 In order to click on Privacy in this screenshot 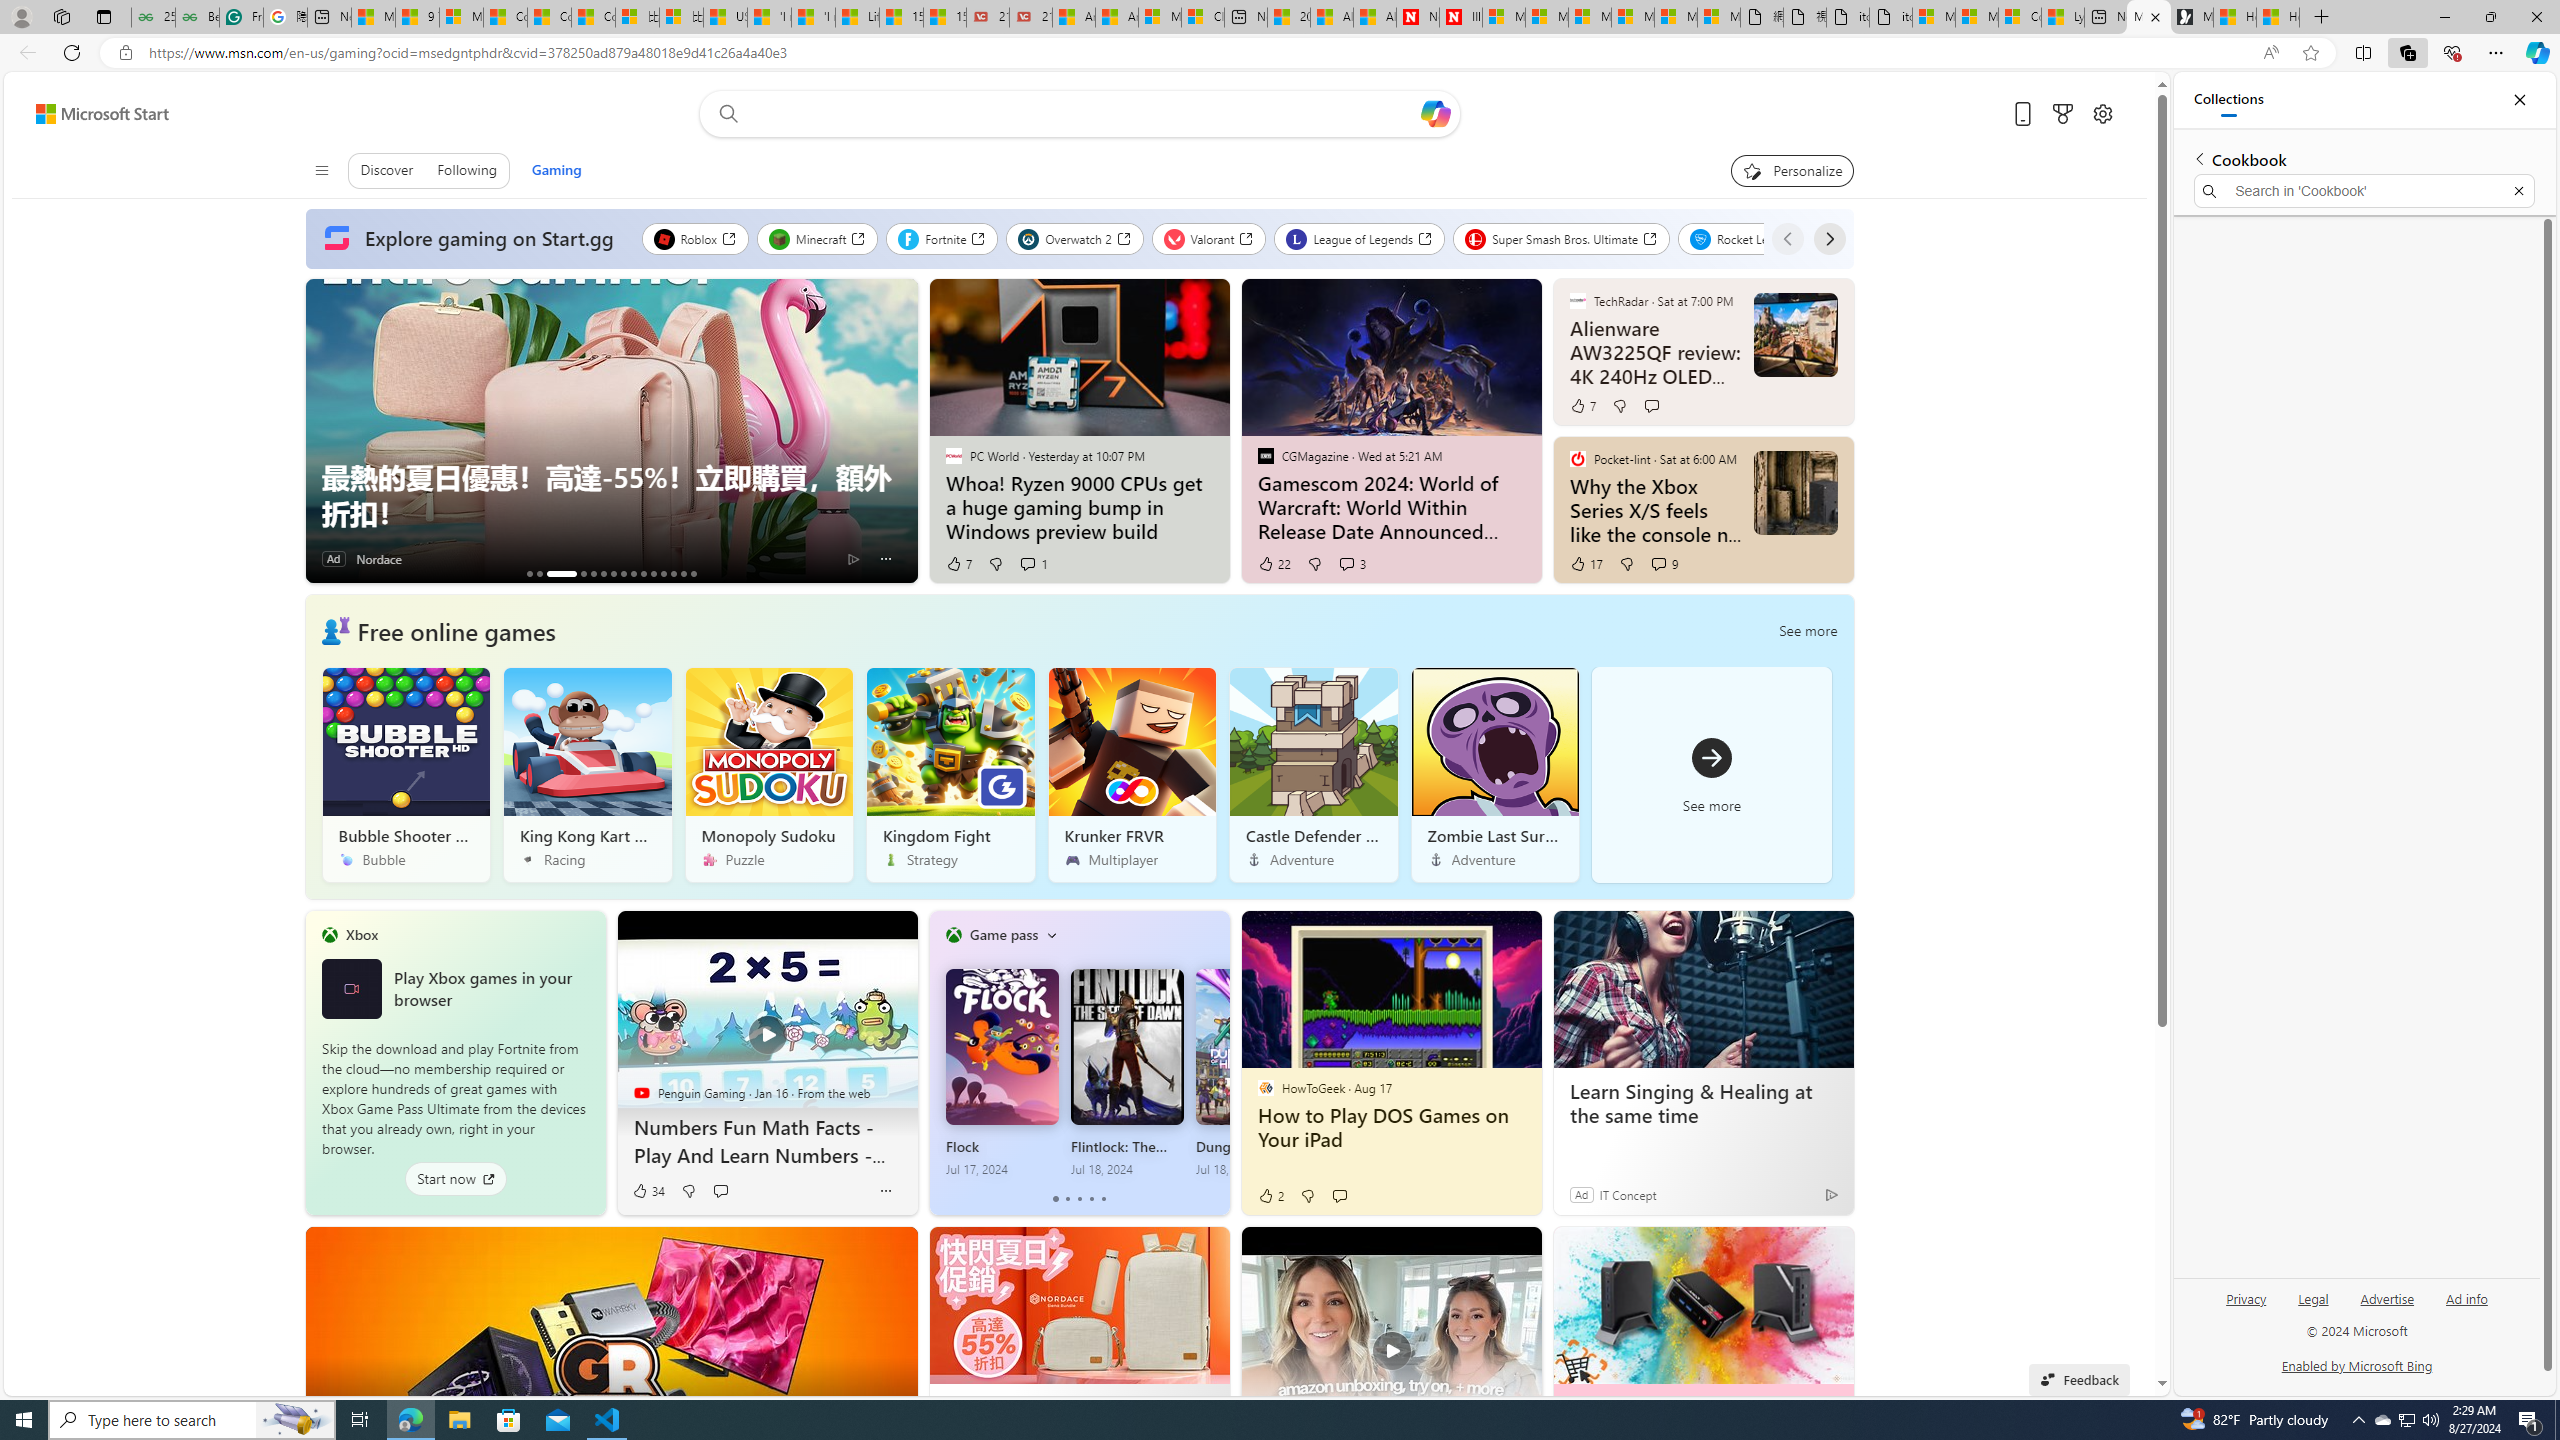, I will do `click(2248, 1298)`.